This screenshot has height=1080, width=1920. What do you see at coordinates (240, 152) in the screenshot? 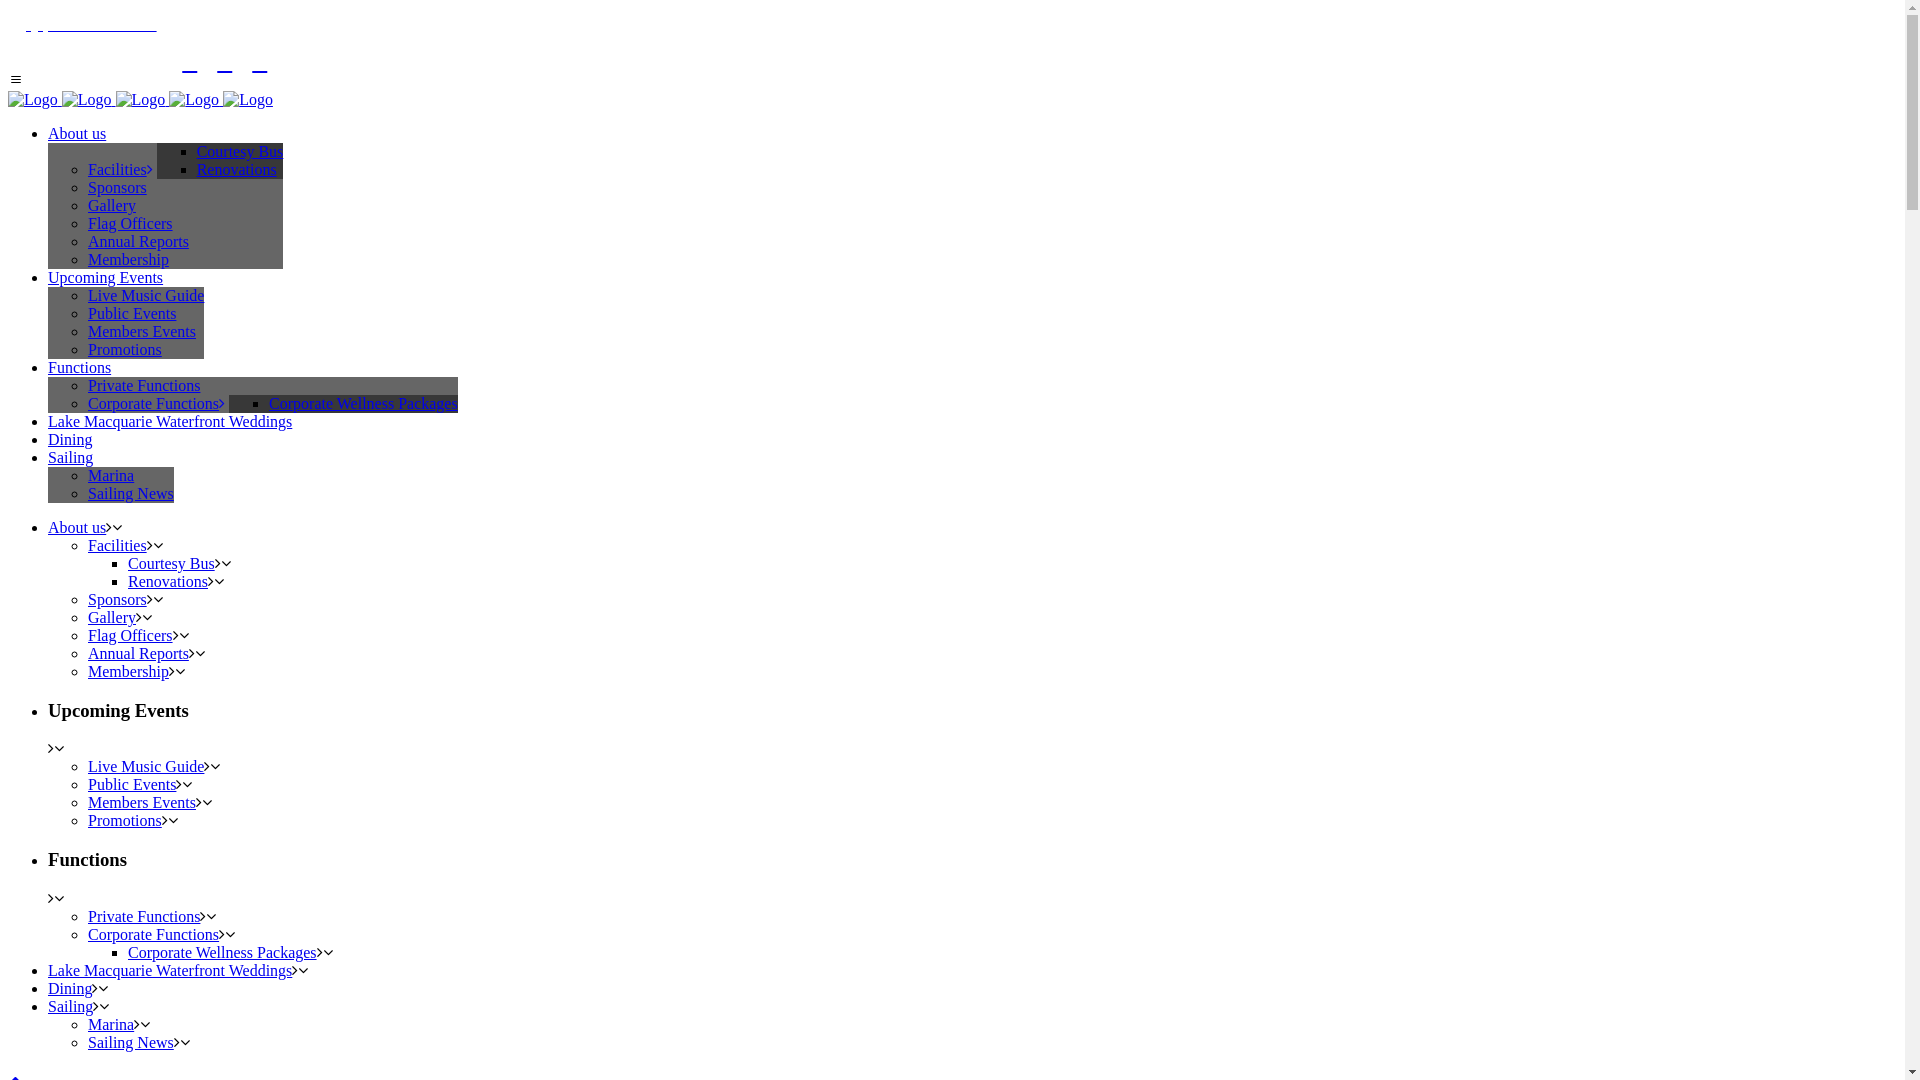
I see `Courtesy Bus` at bounding box center [240, 152].